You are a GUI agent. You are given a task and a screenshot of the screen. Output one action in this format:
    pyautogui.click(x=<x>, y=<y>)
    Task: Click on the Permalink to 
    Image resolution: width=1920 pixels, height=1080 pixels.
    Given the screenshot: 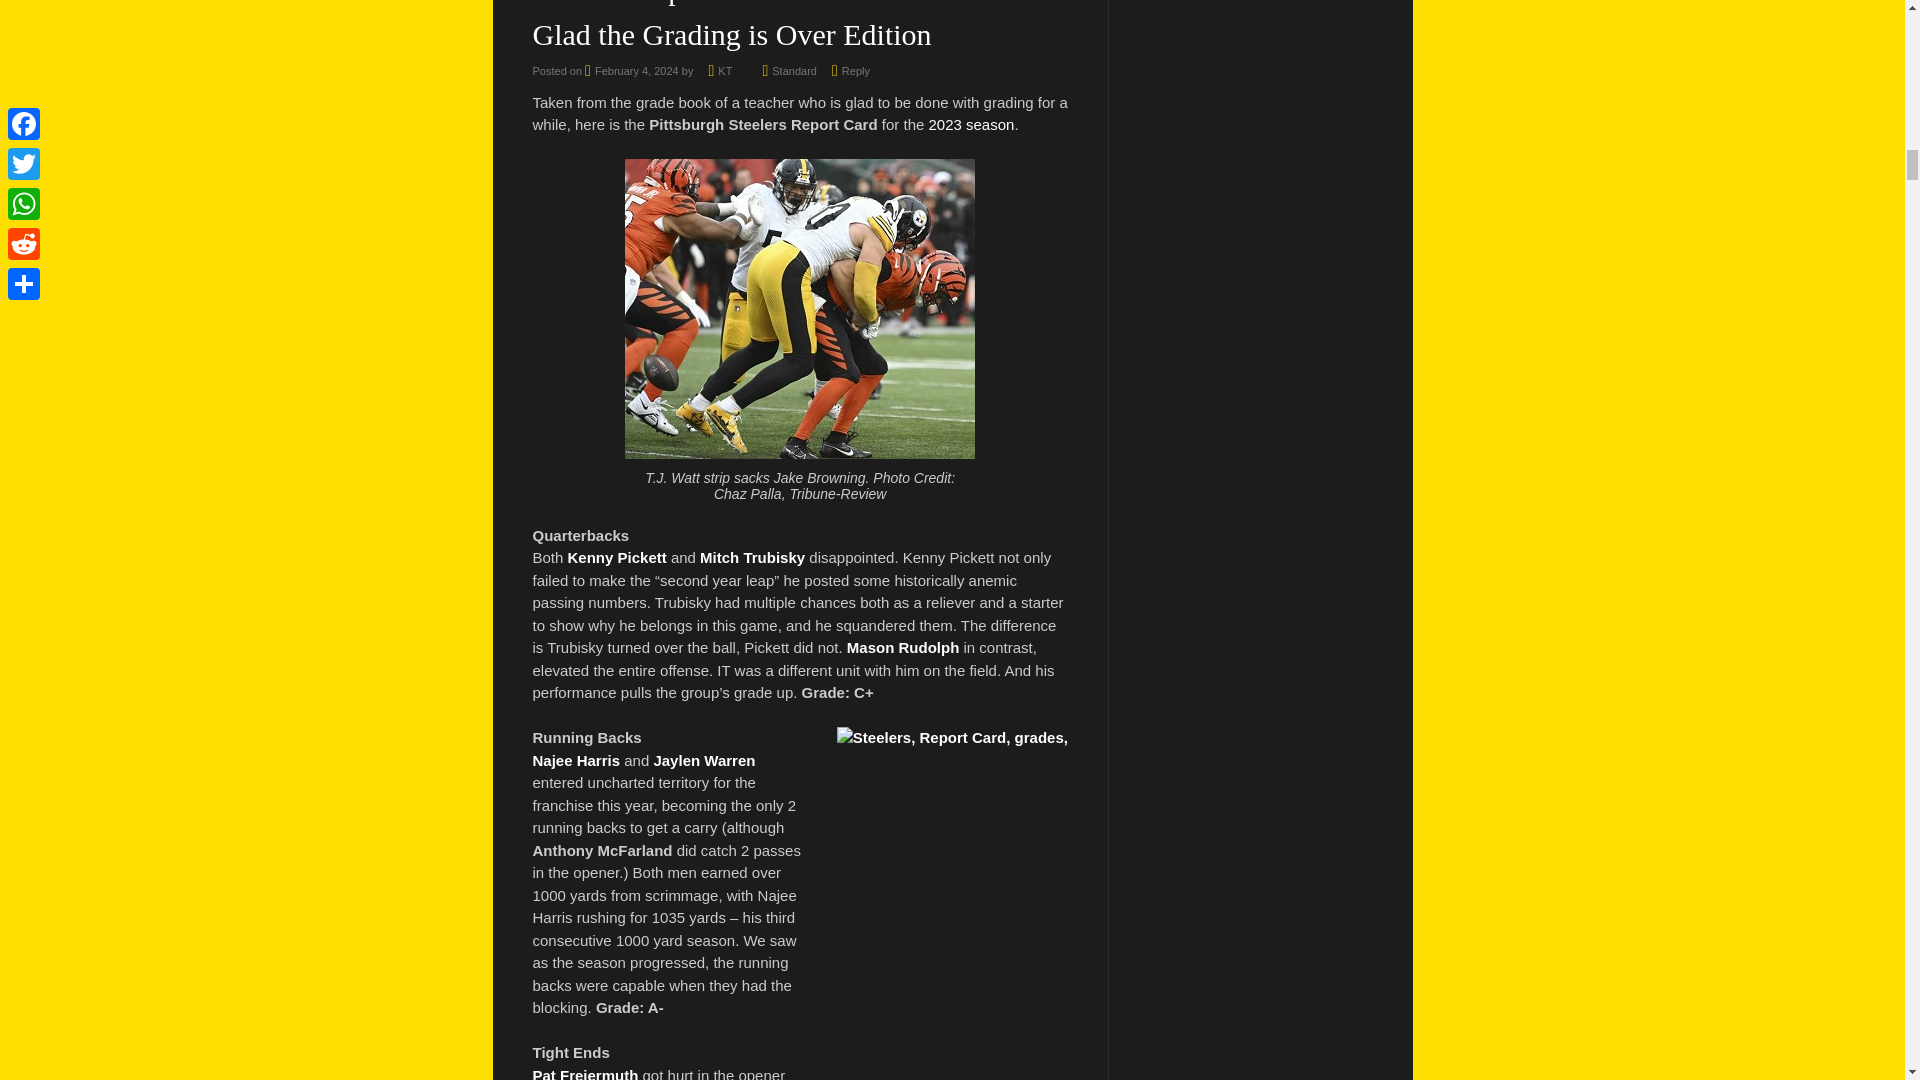 What is the action you would take?
    pyautogui.click(x=794, y=70)
    